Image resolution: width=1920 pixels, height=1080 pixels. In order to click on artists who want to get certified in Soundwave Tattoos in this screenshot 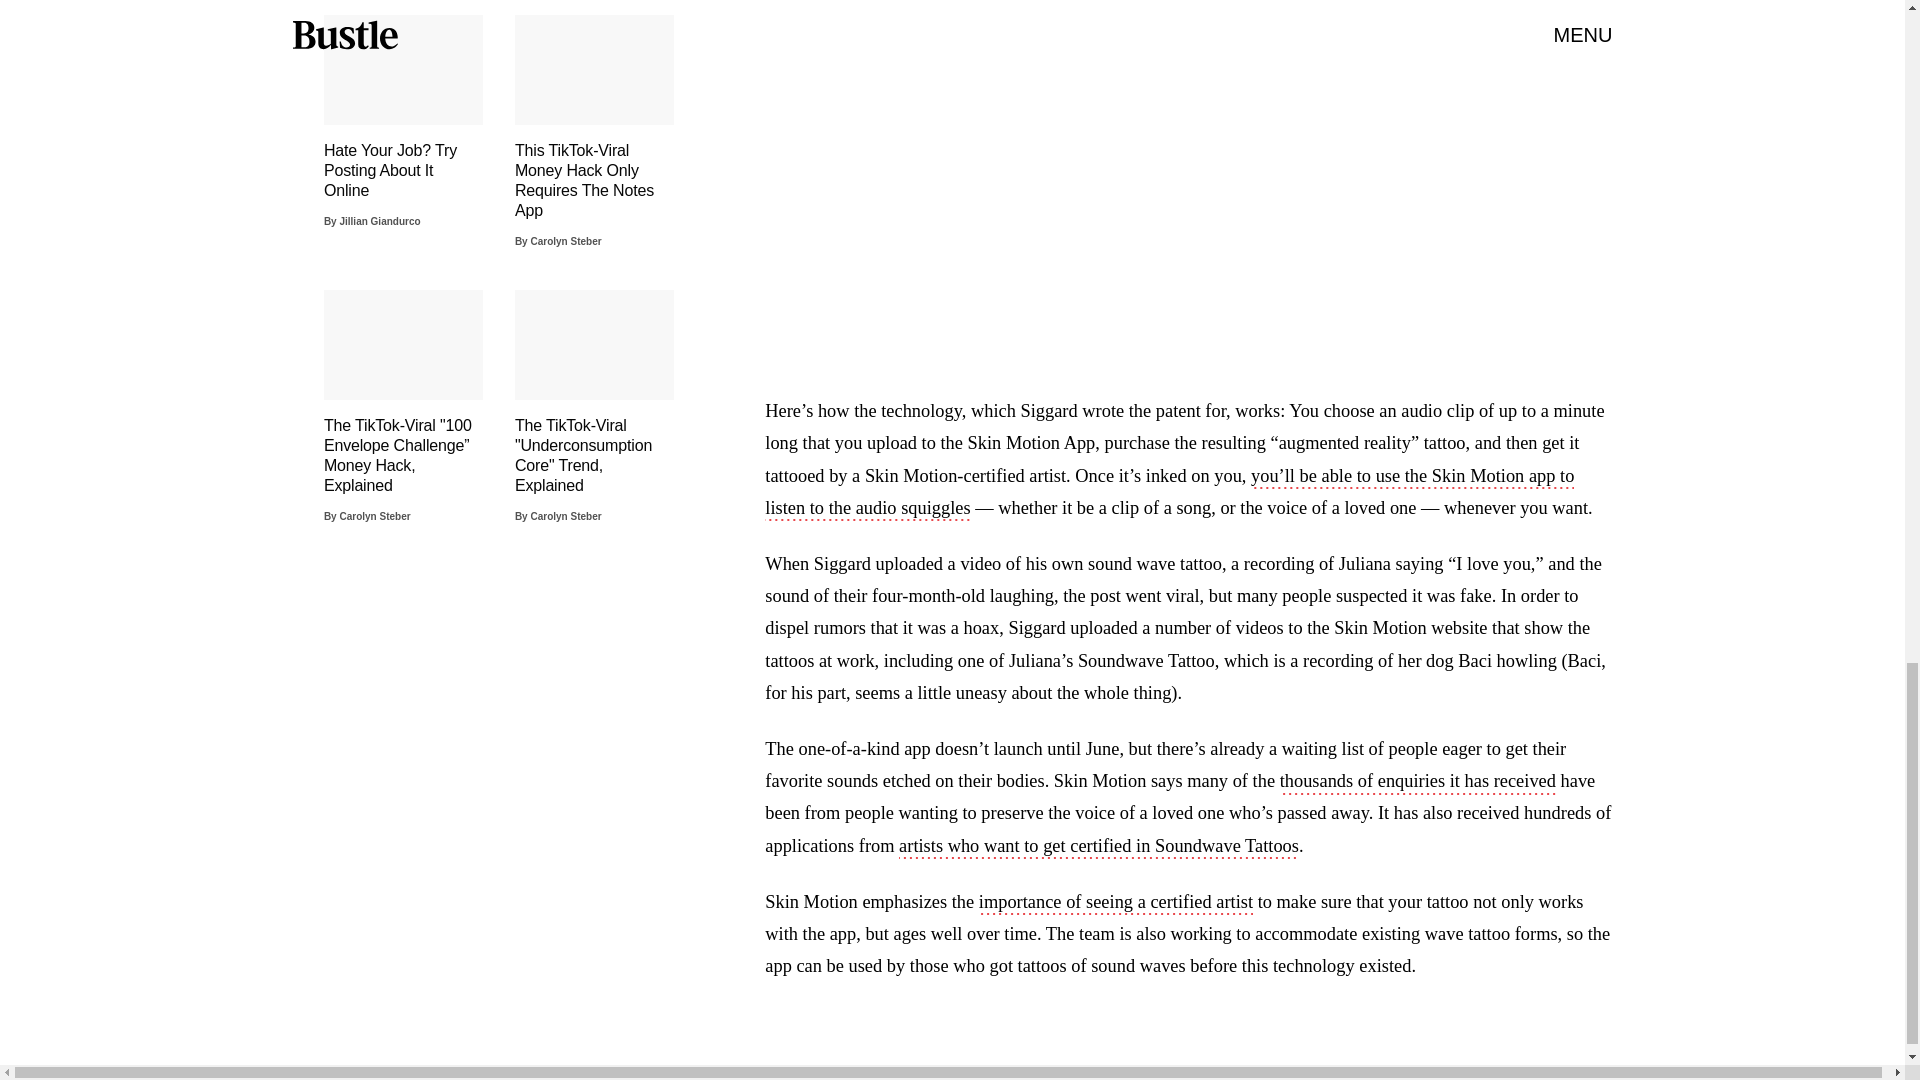, I will do `click(1098, 847)`.